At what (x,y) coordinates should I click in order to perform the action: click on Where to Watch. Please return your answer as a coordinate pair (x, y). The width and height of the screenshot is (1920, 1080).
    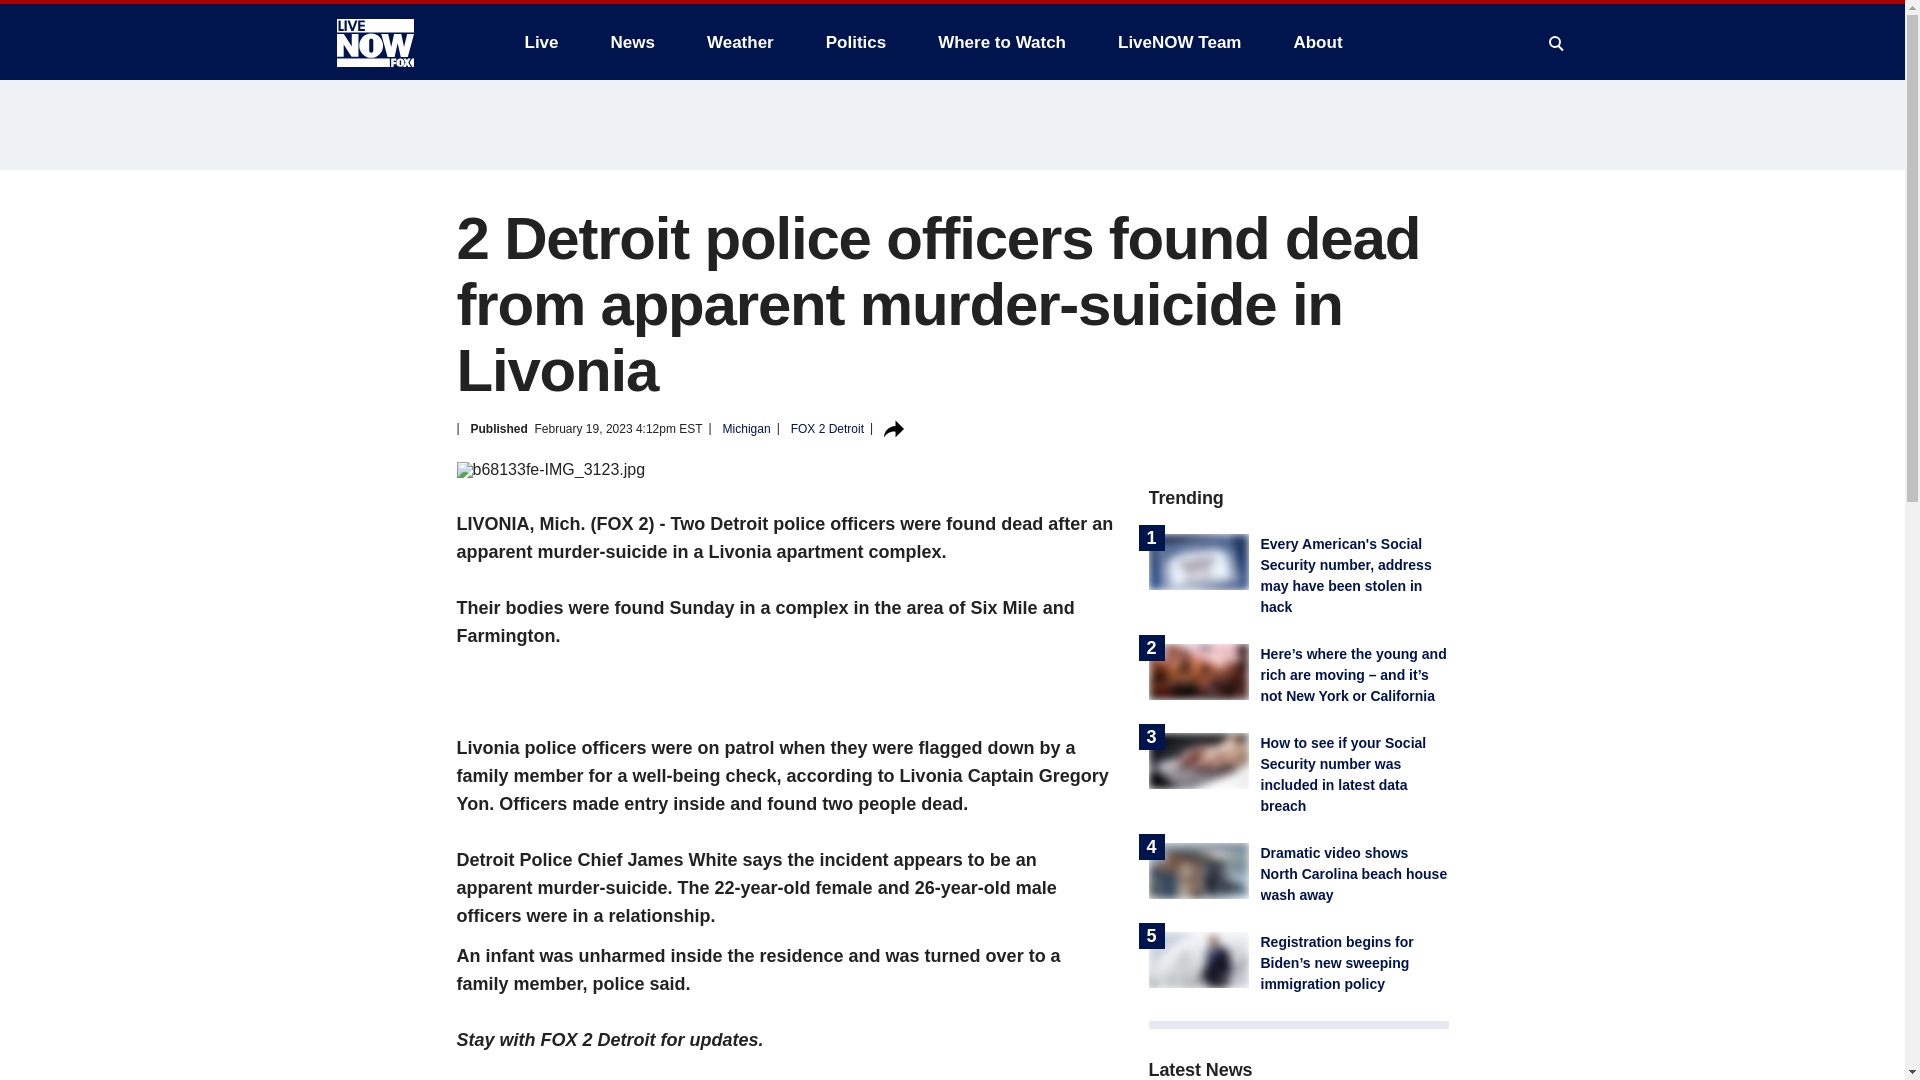
    Looking at the image, I should click on (1002, 42).